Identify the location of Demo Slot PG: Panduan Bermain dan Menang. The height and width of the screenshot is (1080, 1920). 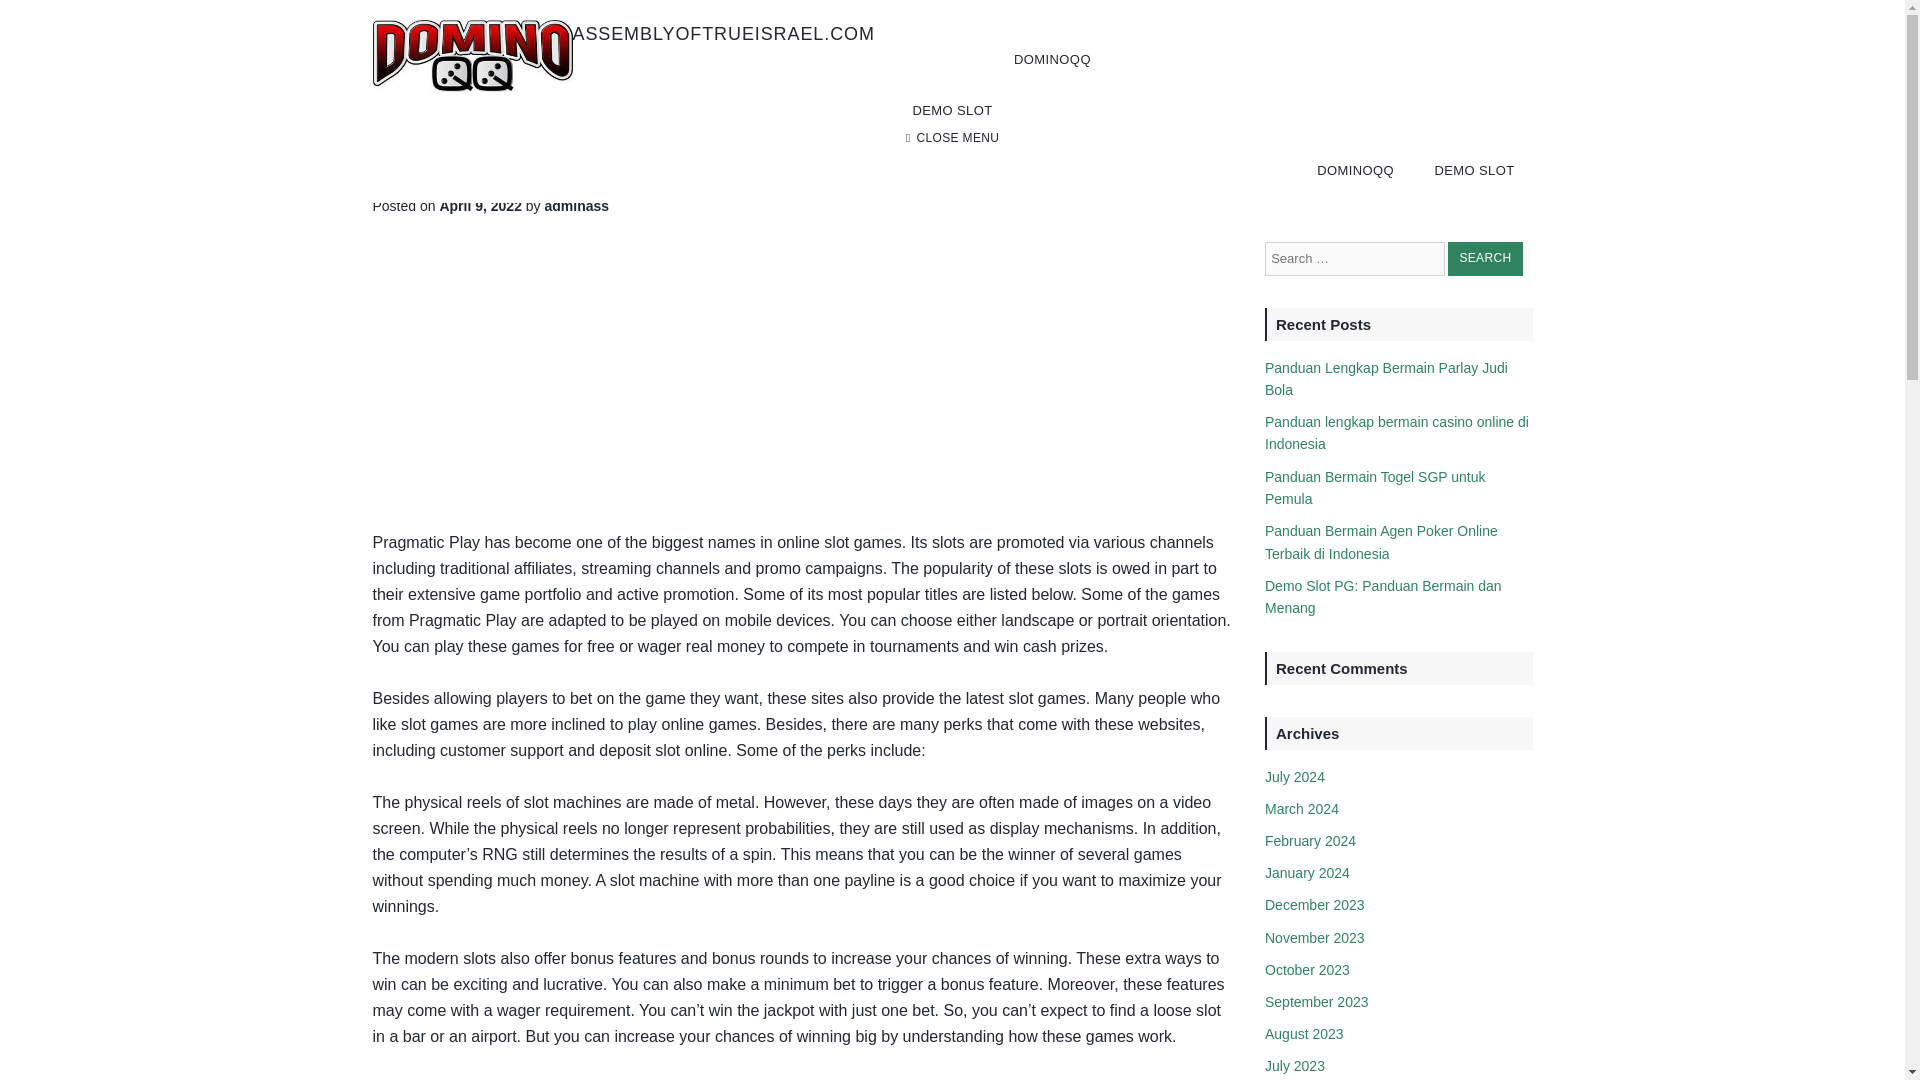
(1383, 596).